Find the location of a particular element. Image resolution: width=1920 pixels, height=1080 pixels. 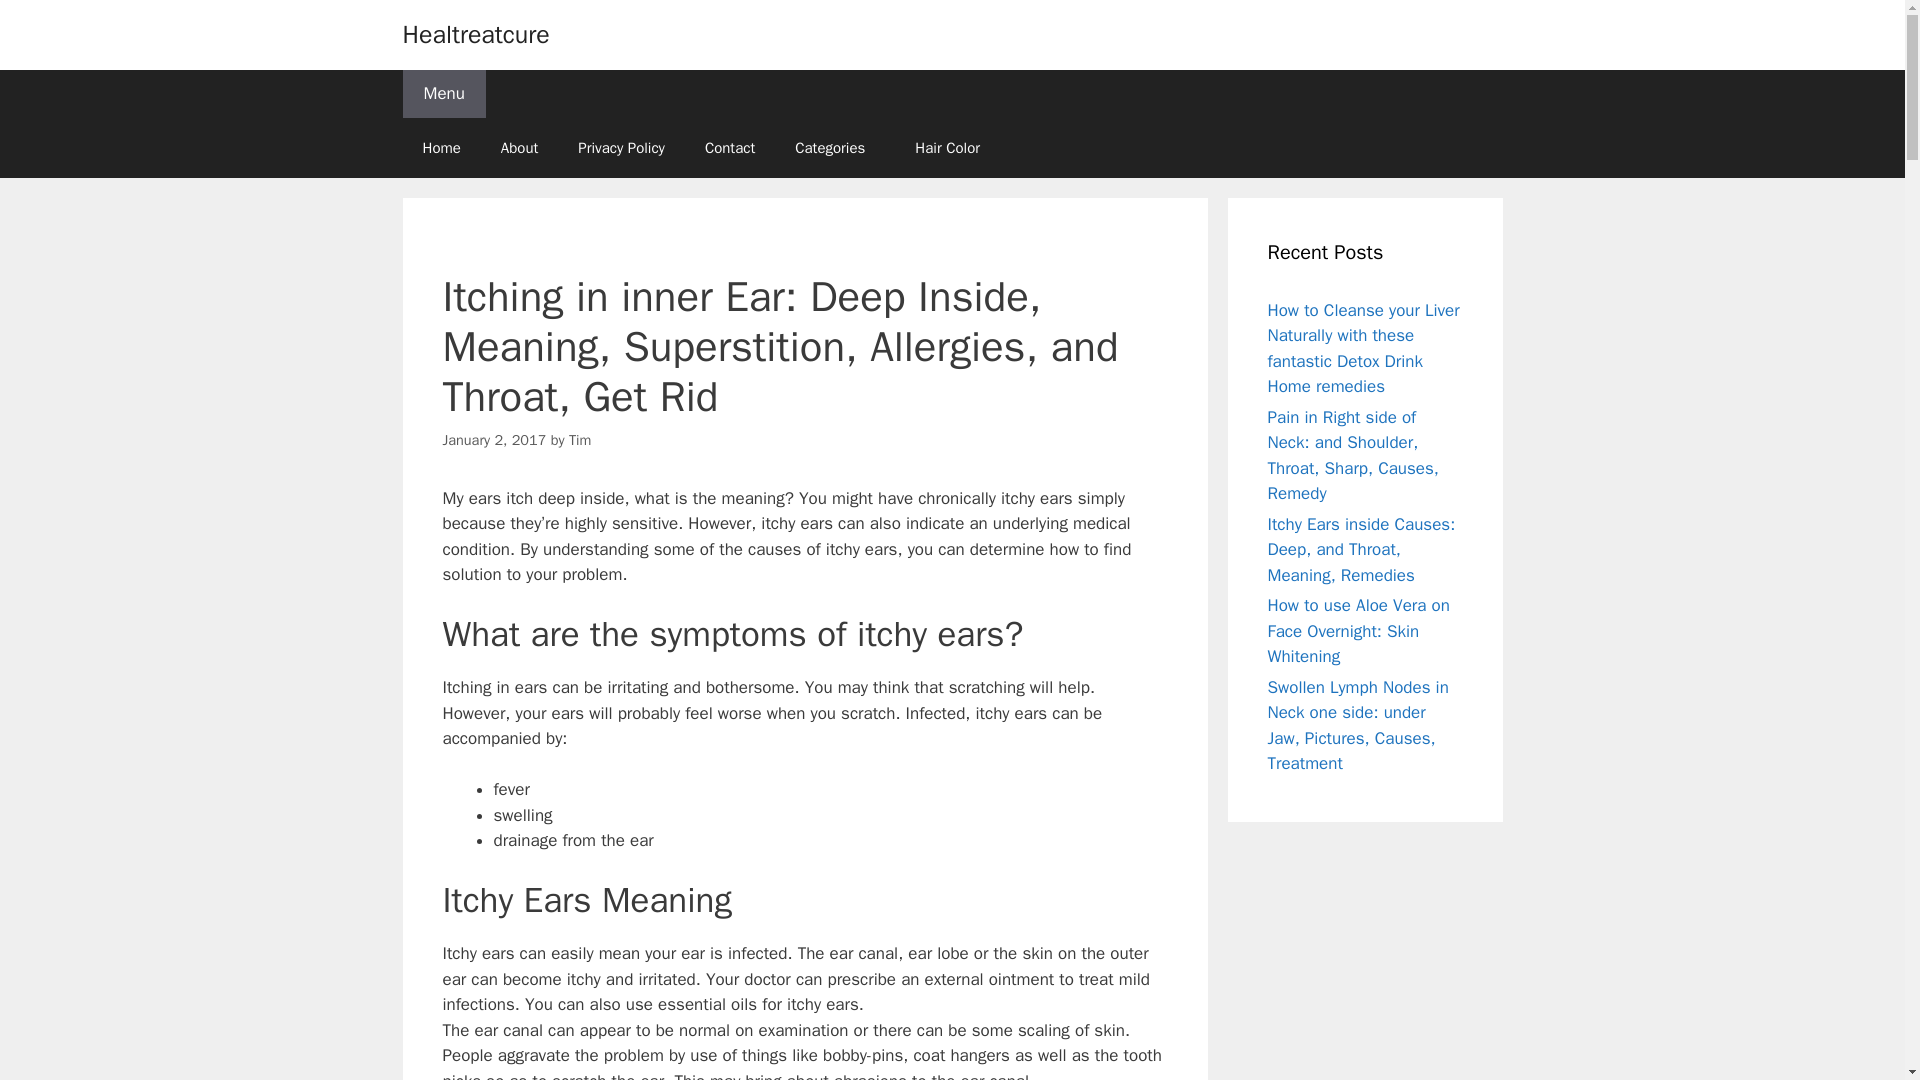

Contact is located at coordinates (730, 148).